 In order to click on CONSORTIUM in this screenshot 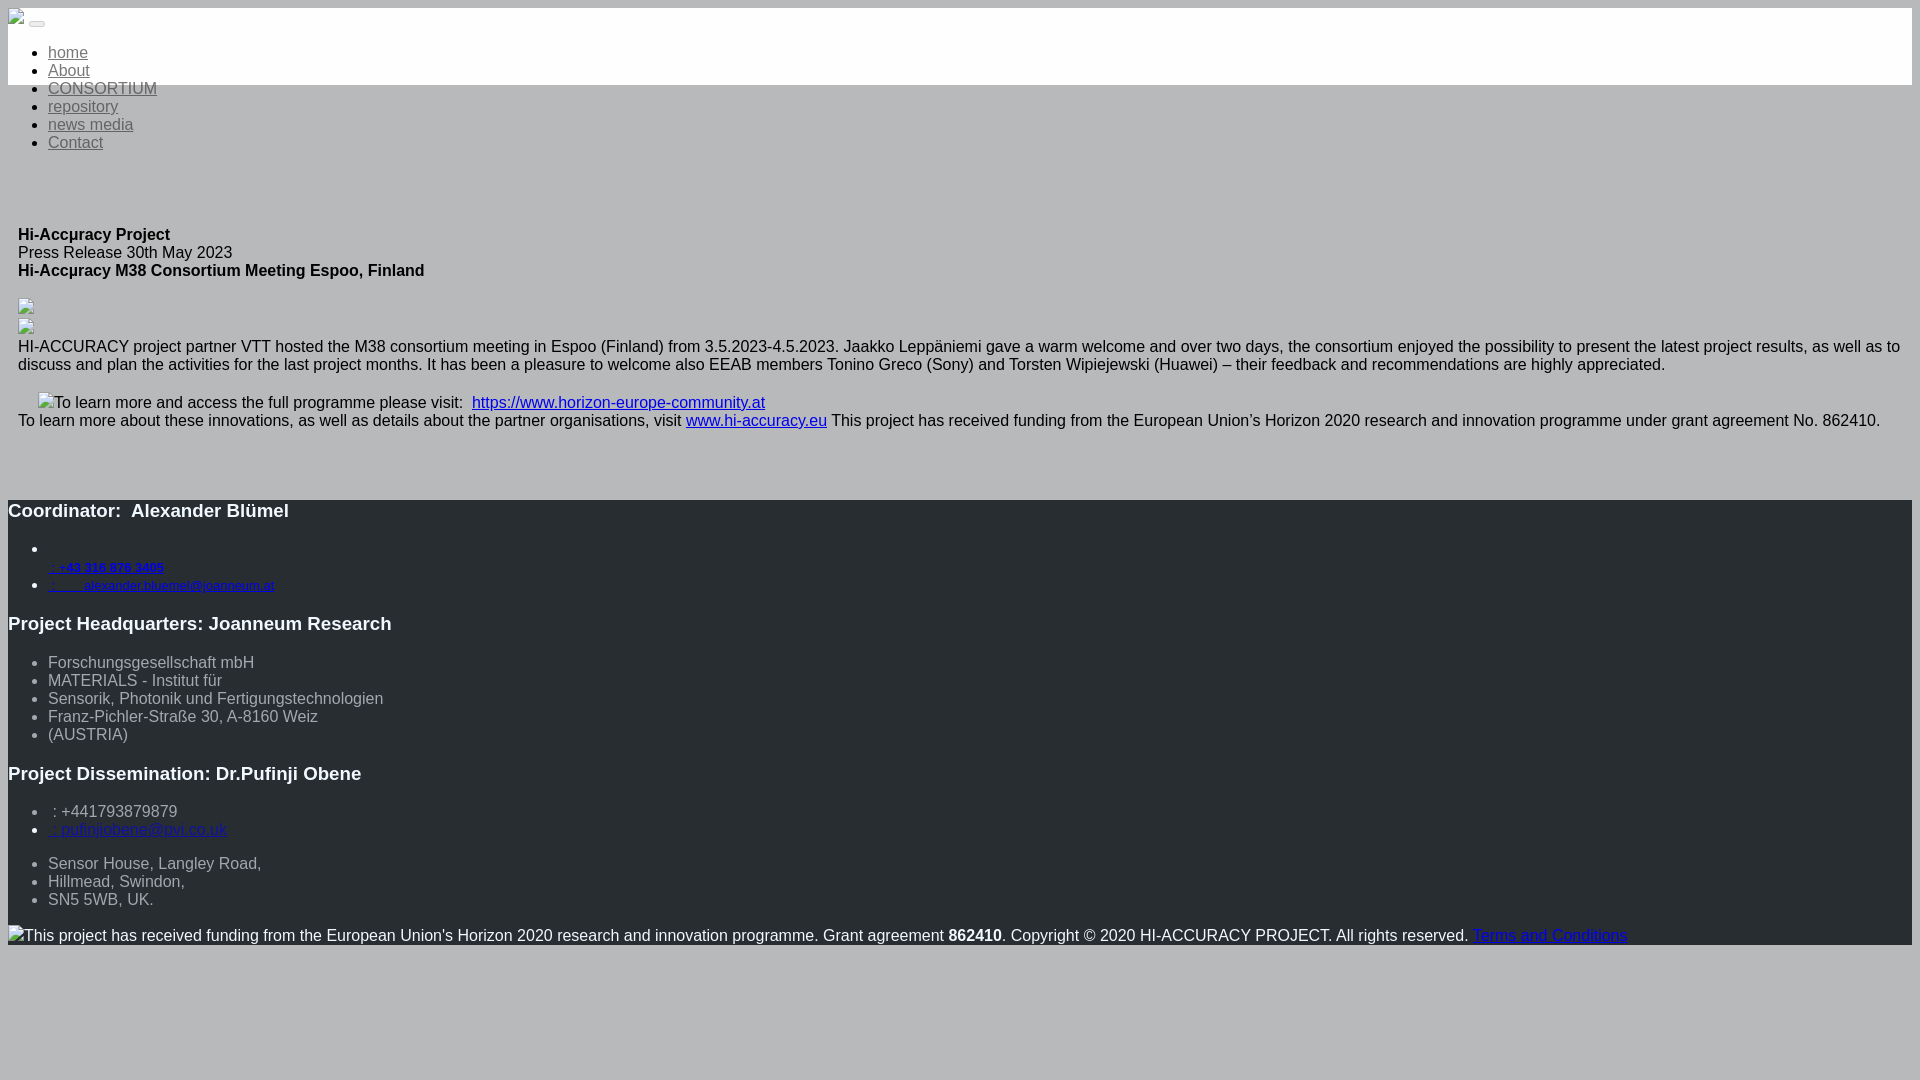, I will do `click(102, 88)`.